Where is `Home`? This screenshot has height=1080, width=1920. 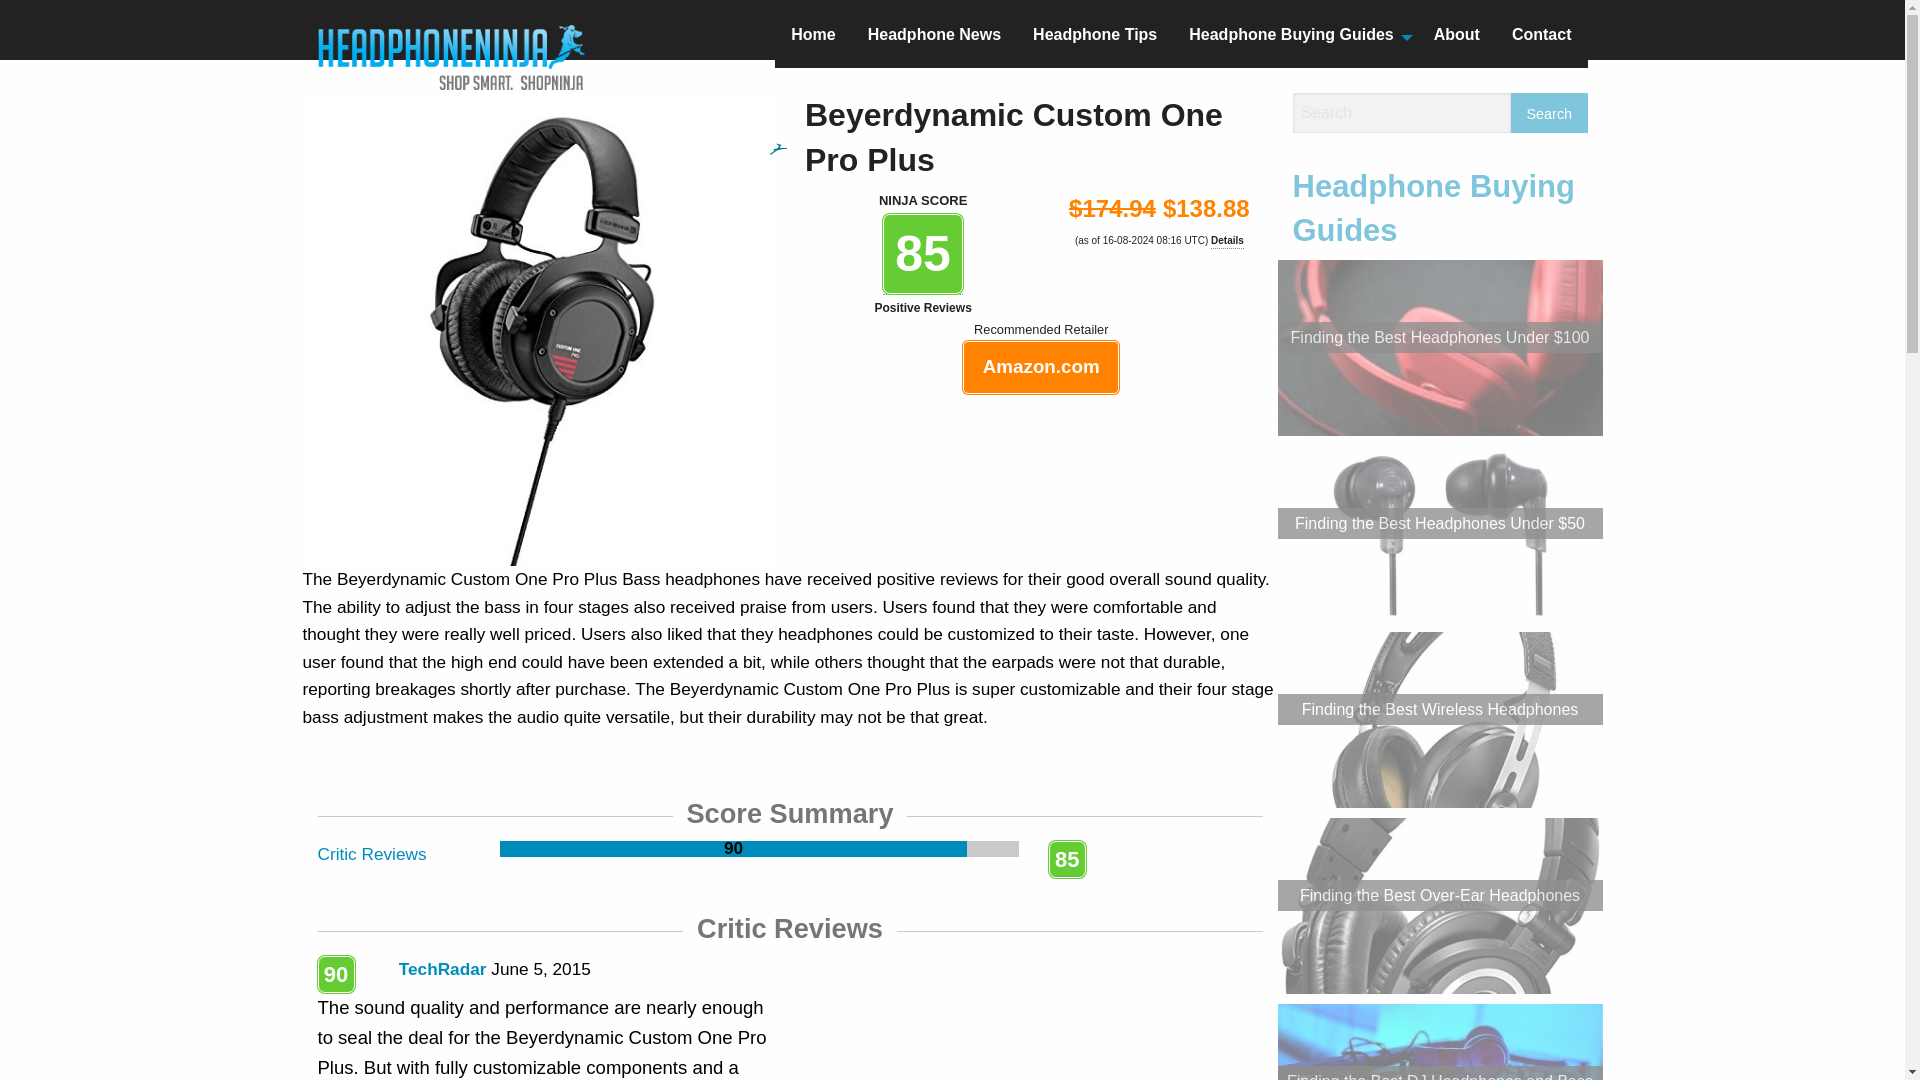
Home is located at coordinates (812, 38).